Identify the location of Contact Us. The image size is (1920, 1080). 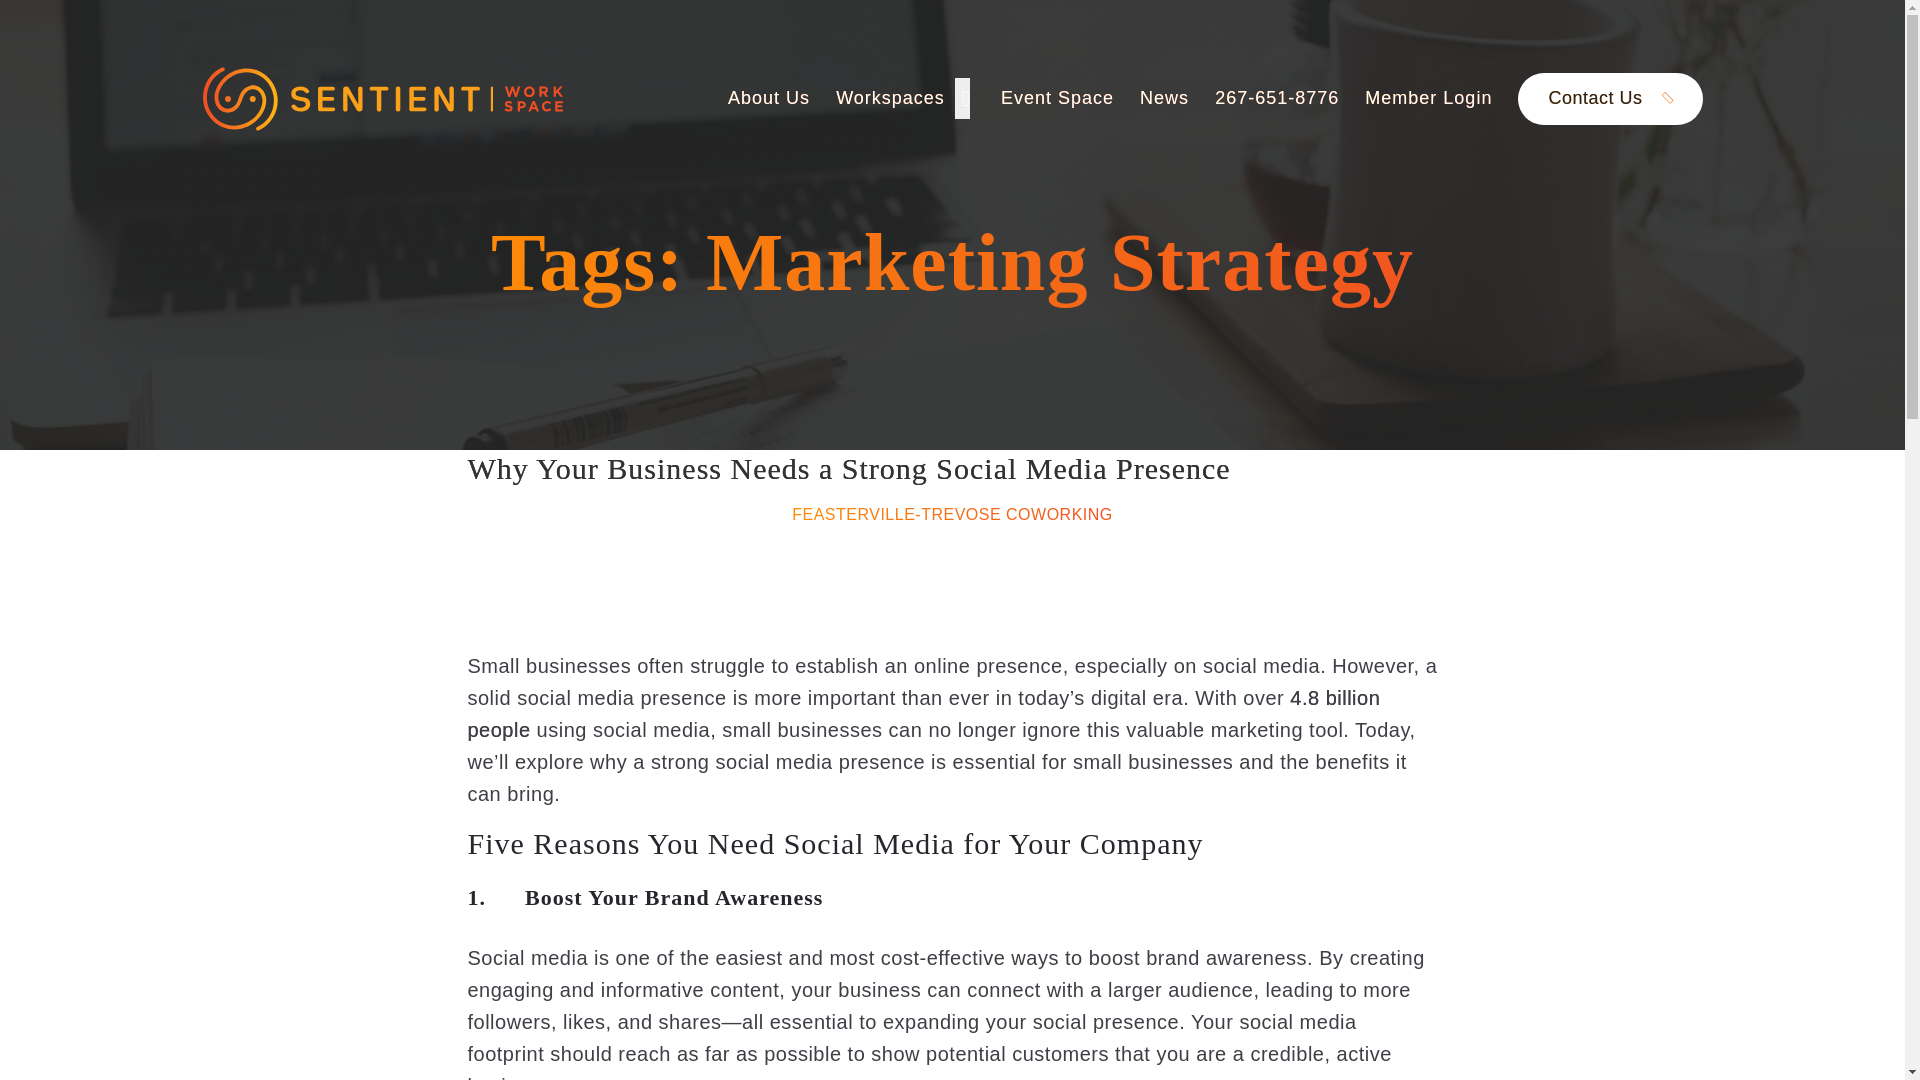
(1610, 99).